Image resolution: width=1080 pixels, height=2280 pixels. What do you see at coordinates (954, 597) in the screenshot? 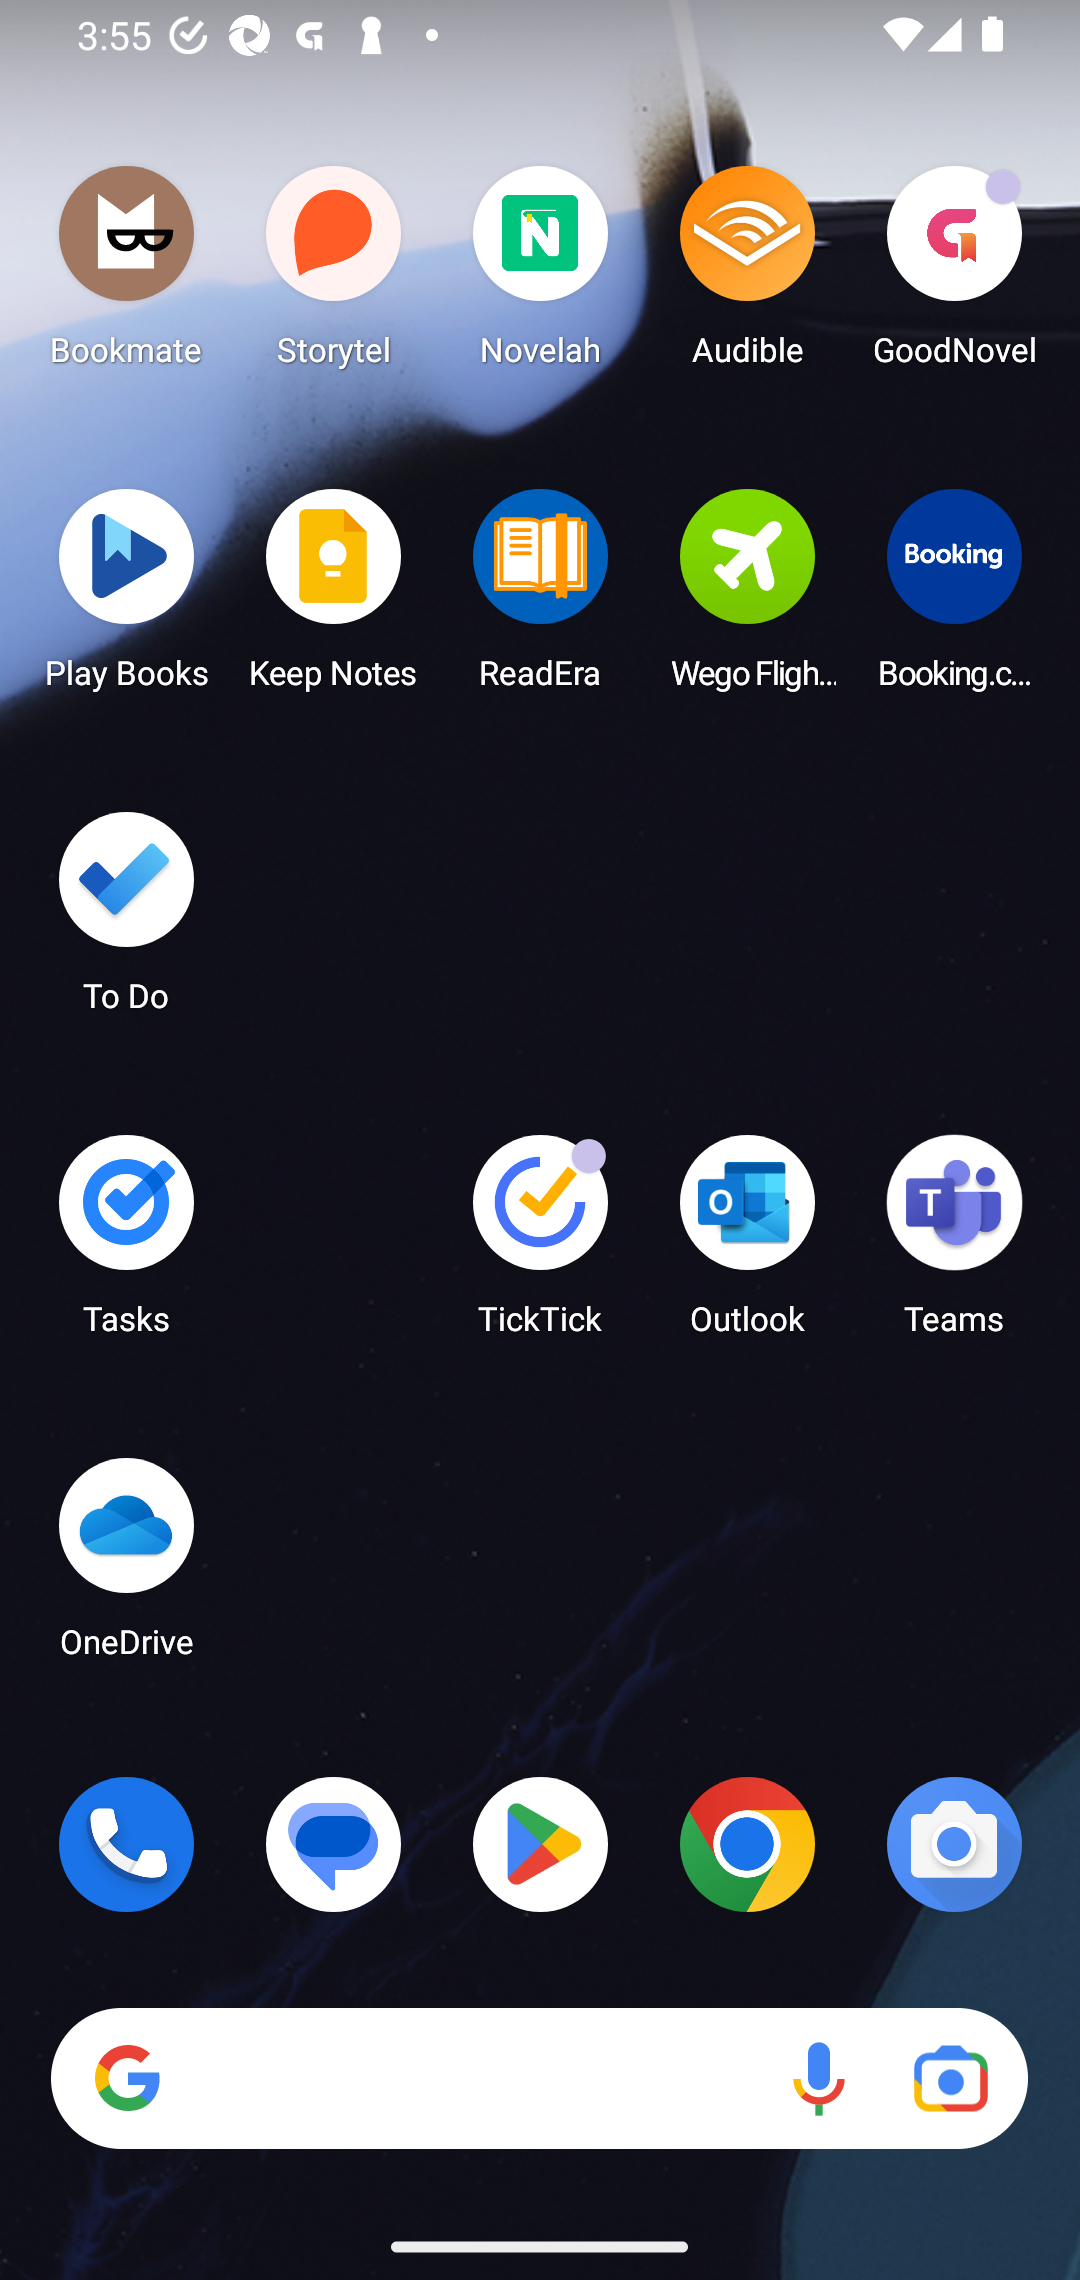
I see `Booking.com` at bounding box center [954, 597].